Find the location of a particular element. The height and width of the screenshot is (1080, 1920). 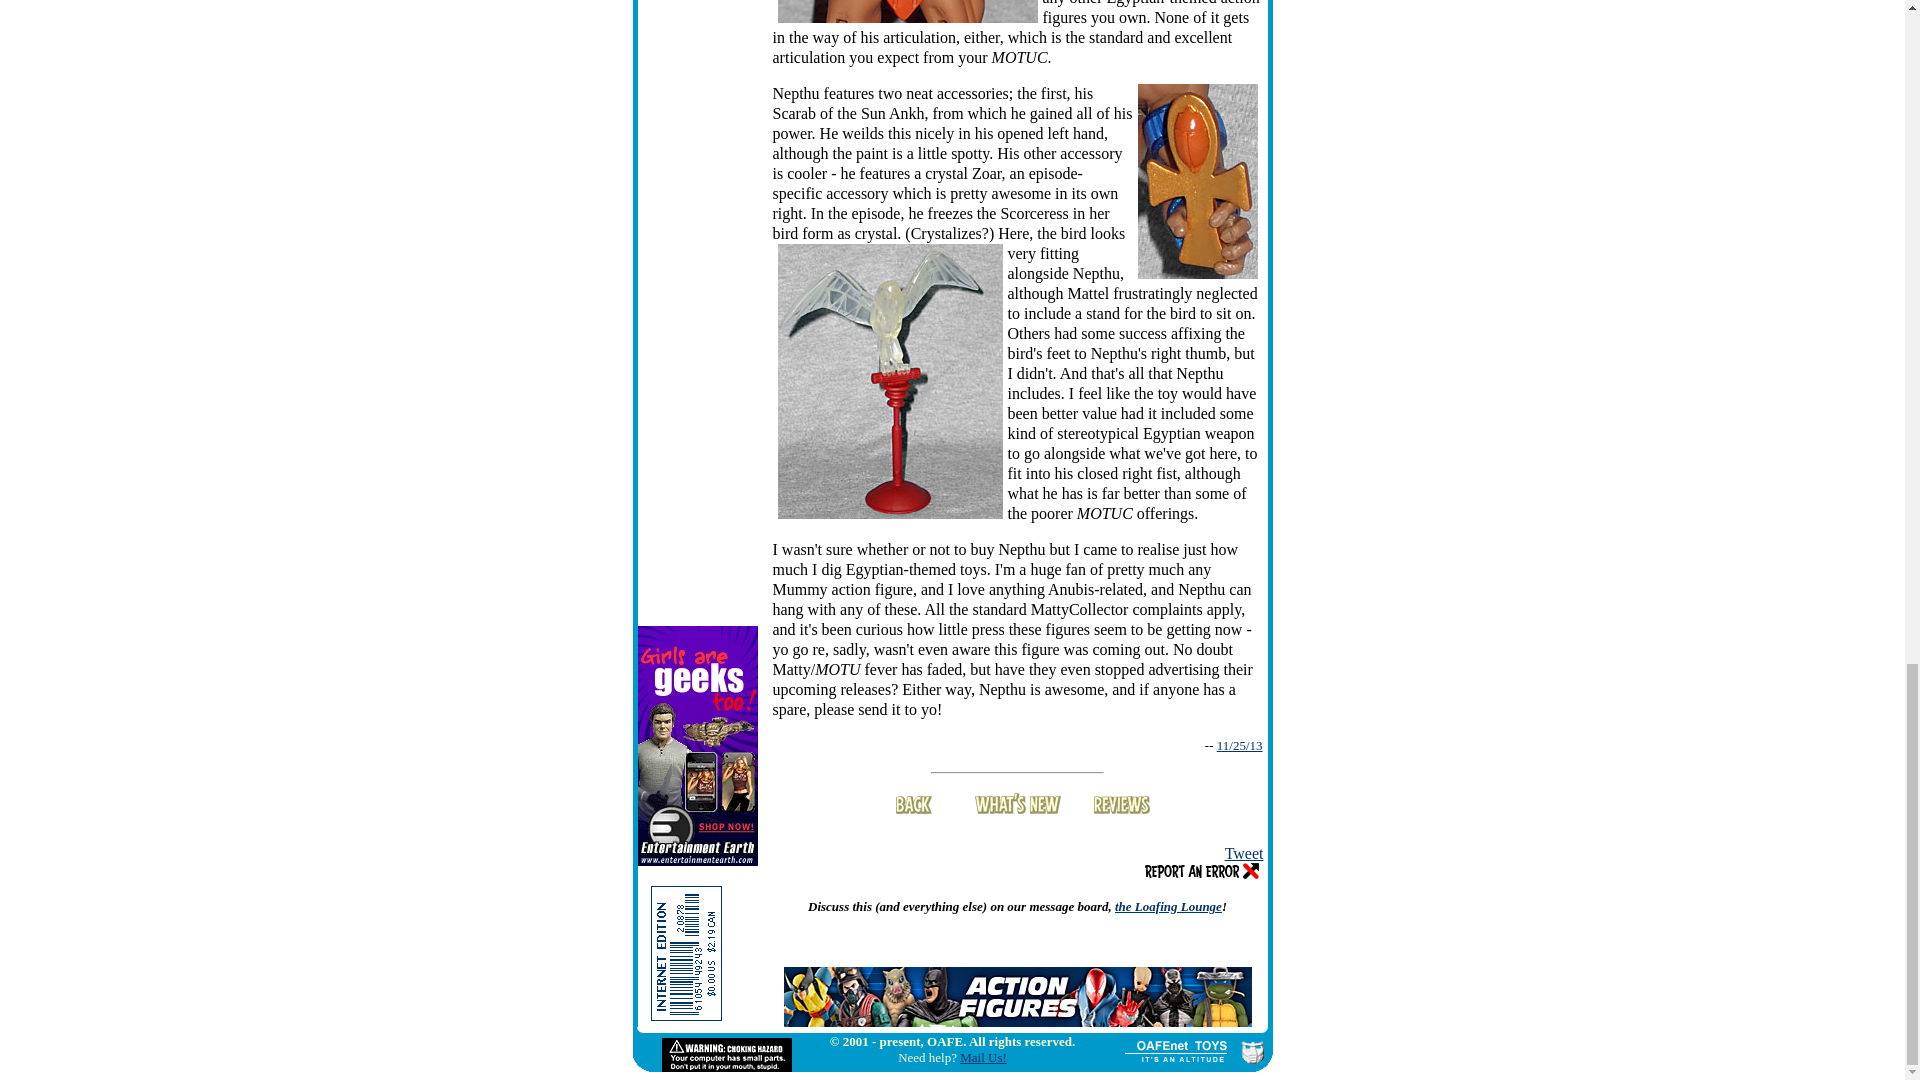

ethnic! is located at coordinates (908, 11).